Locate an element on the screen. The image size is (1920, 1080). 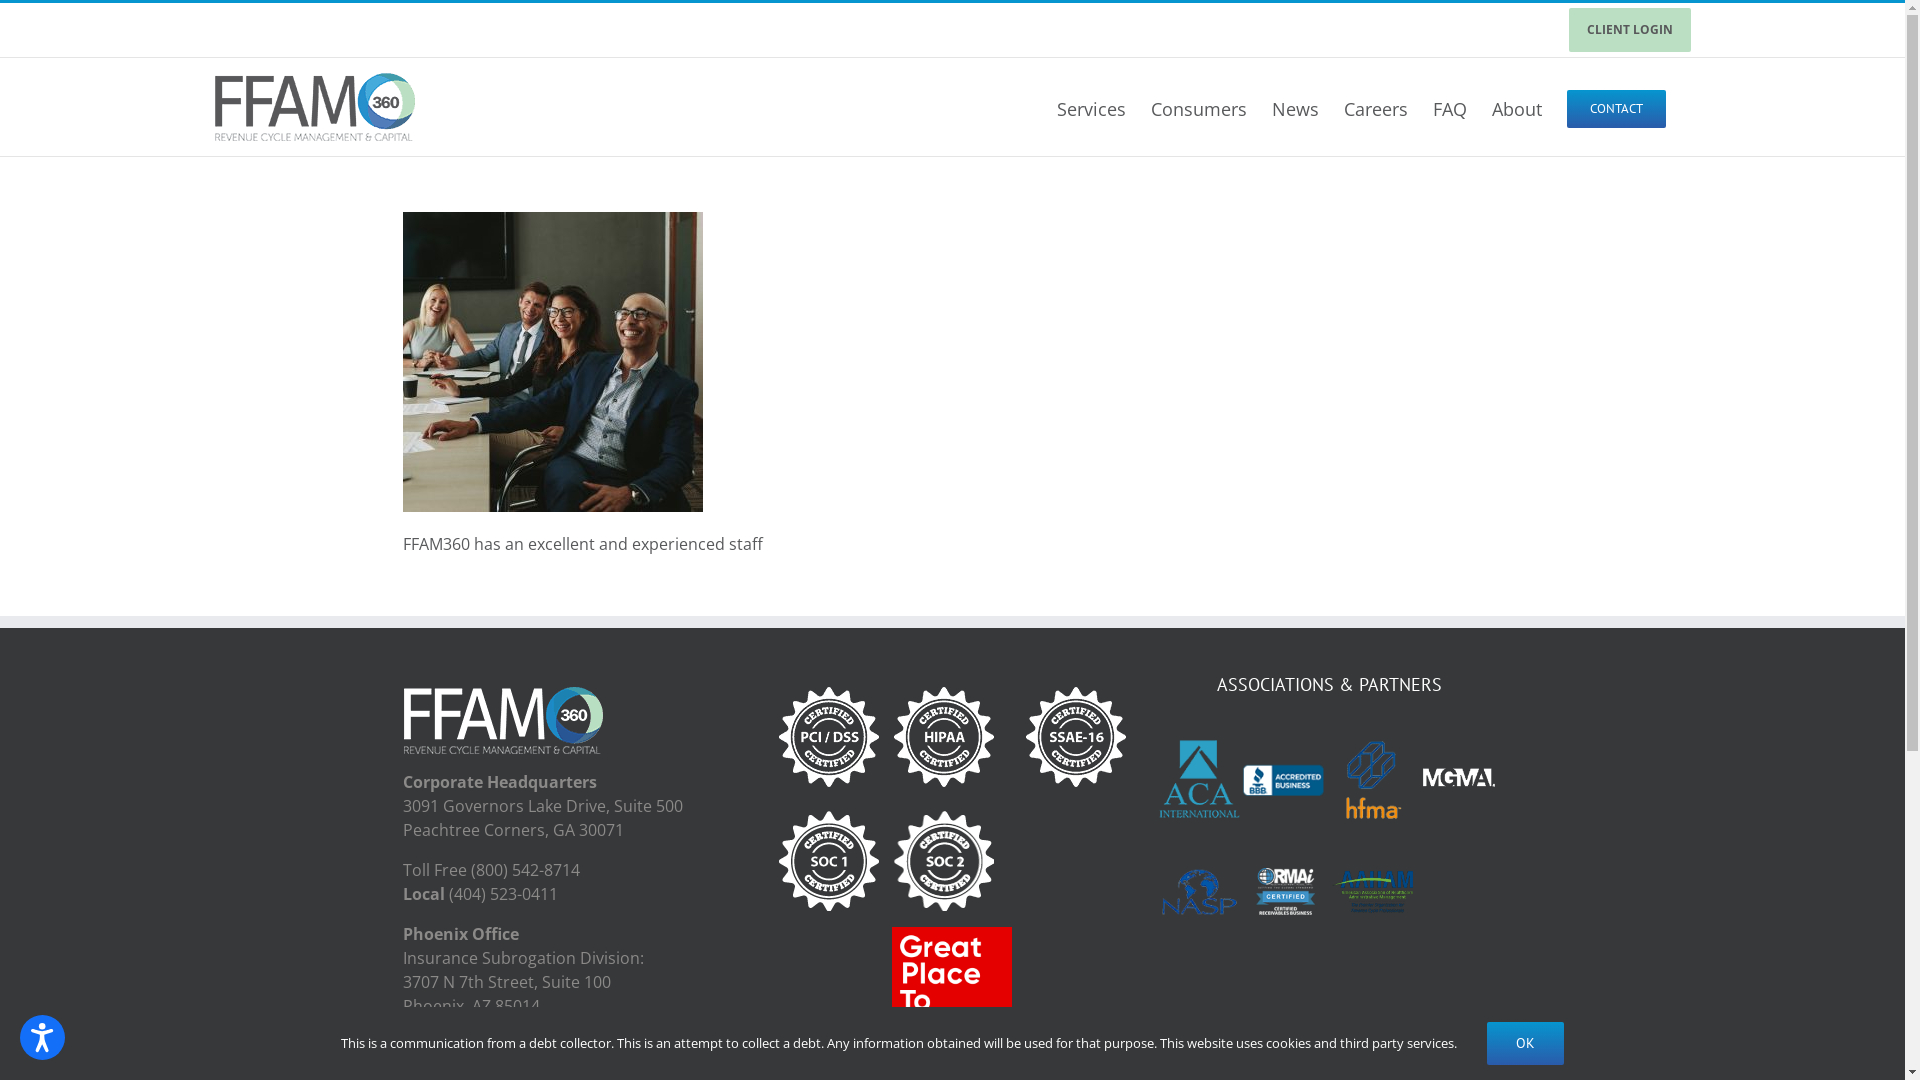
About is located at coordinates (1517, 106).